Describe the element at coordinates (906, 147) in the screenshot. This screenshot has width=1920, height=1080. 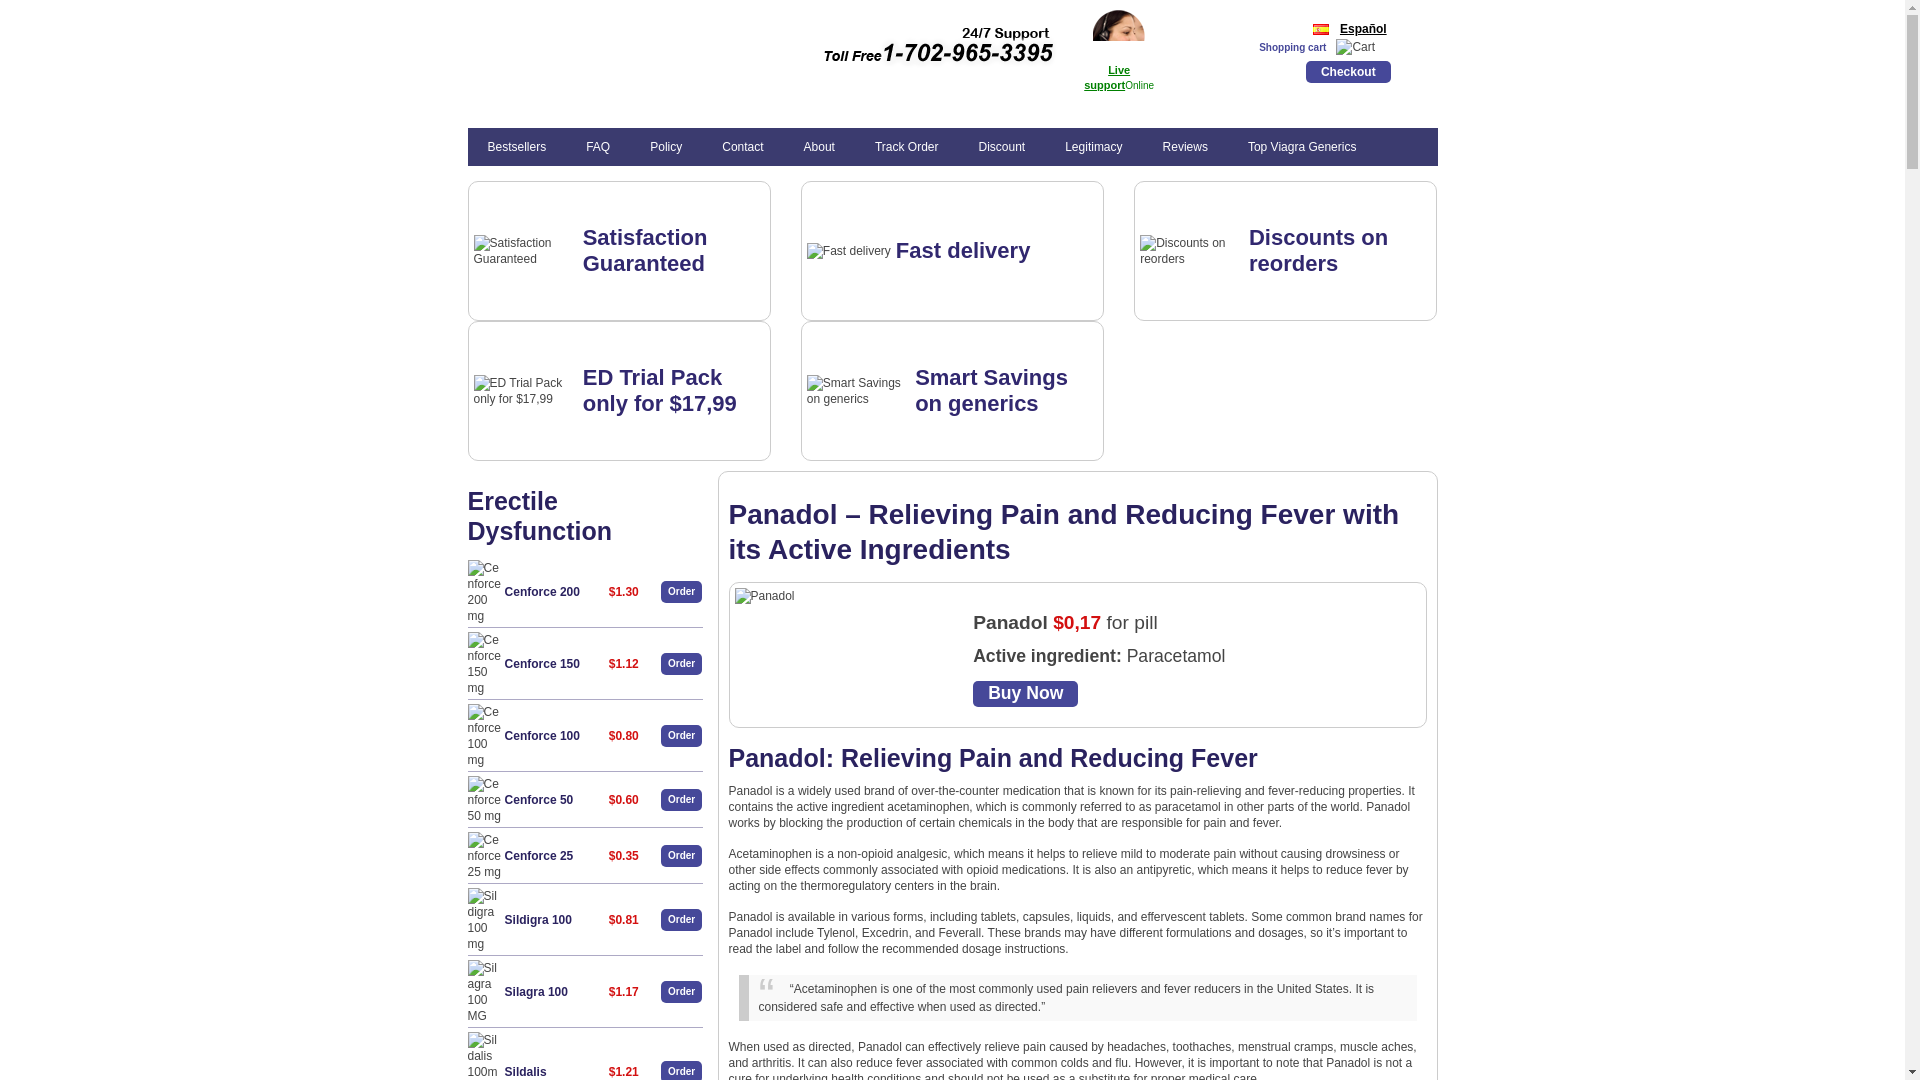
I see `Track Order` at that location.